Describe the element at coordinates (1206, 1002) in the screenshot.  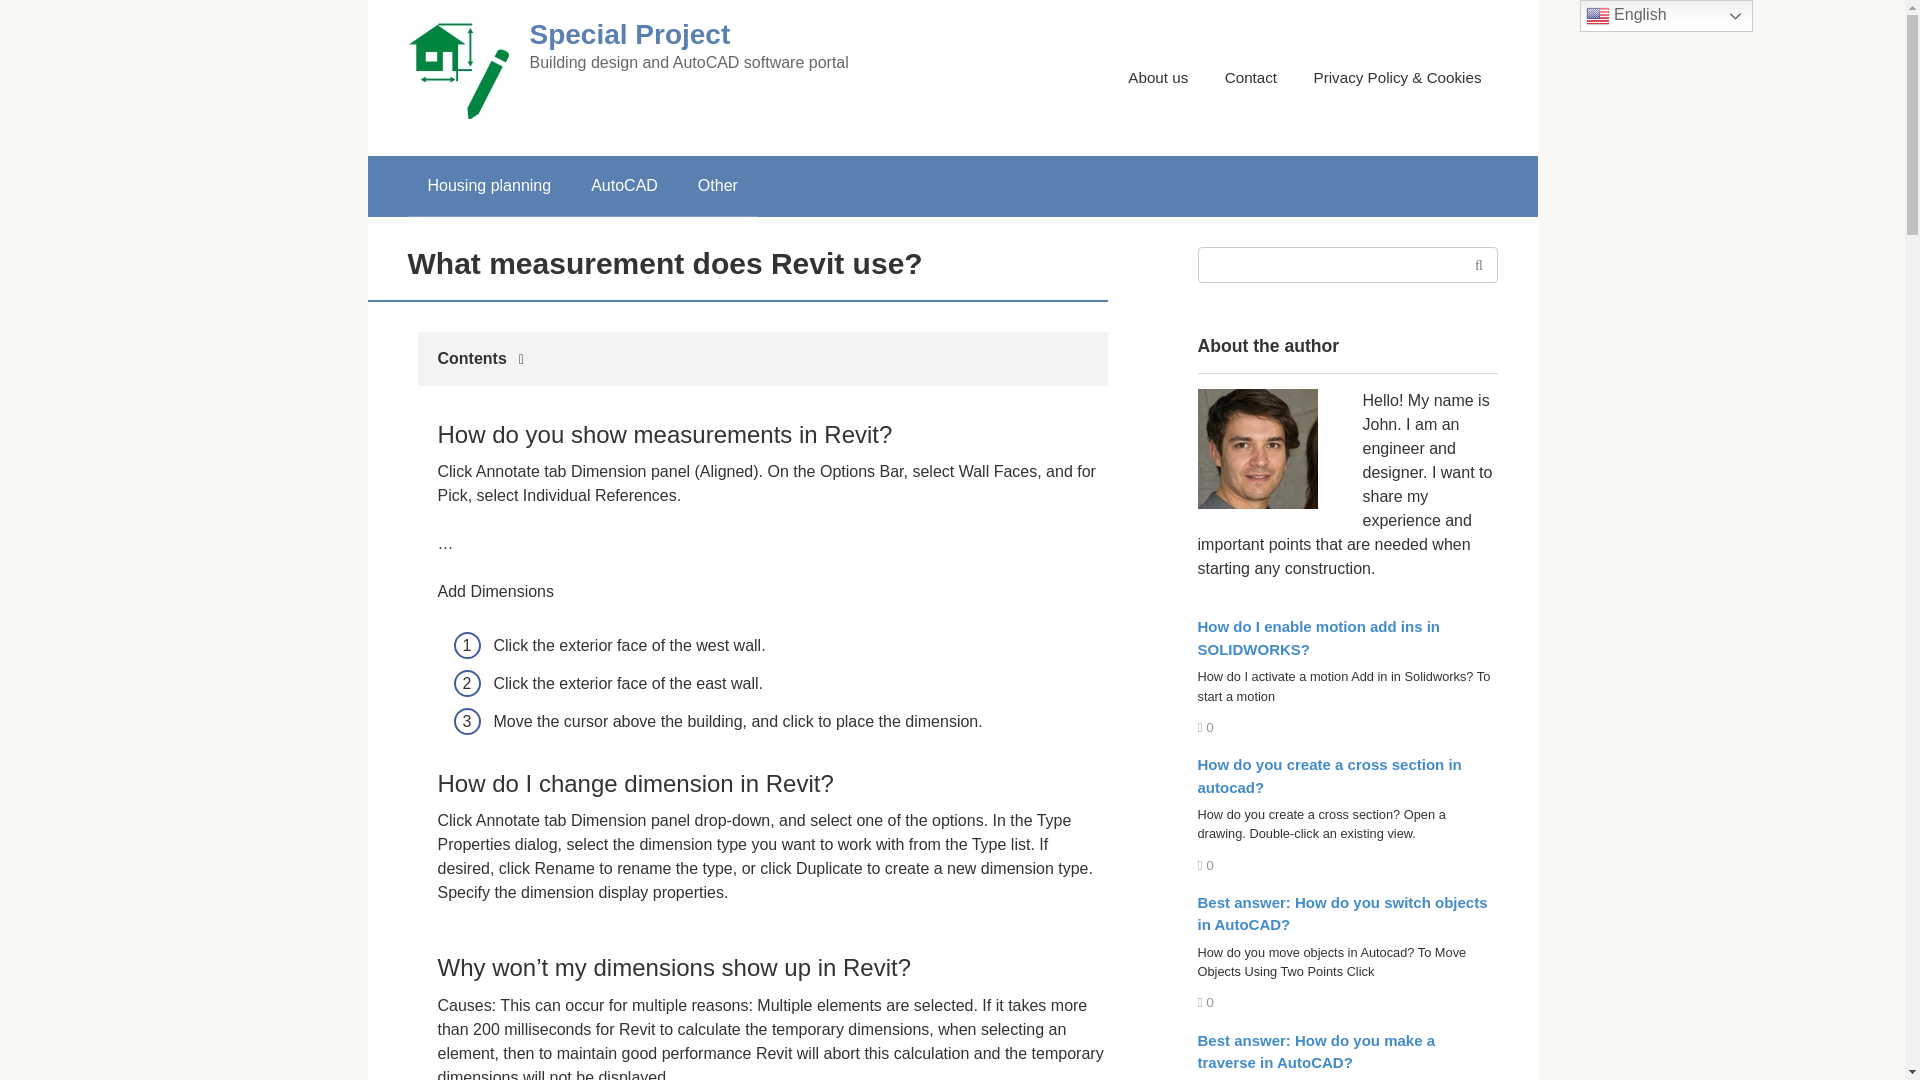
I see `Comments` at that location.